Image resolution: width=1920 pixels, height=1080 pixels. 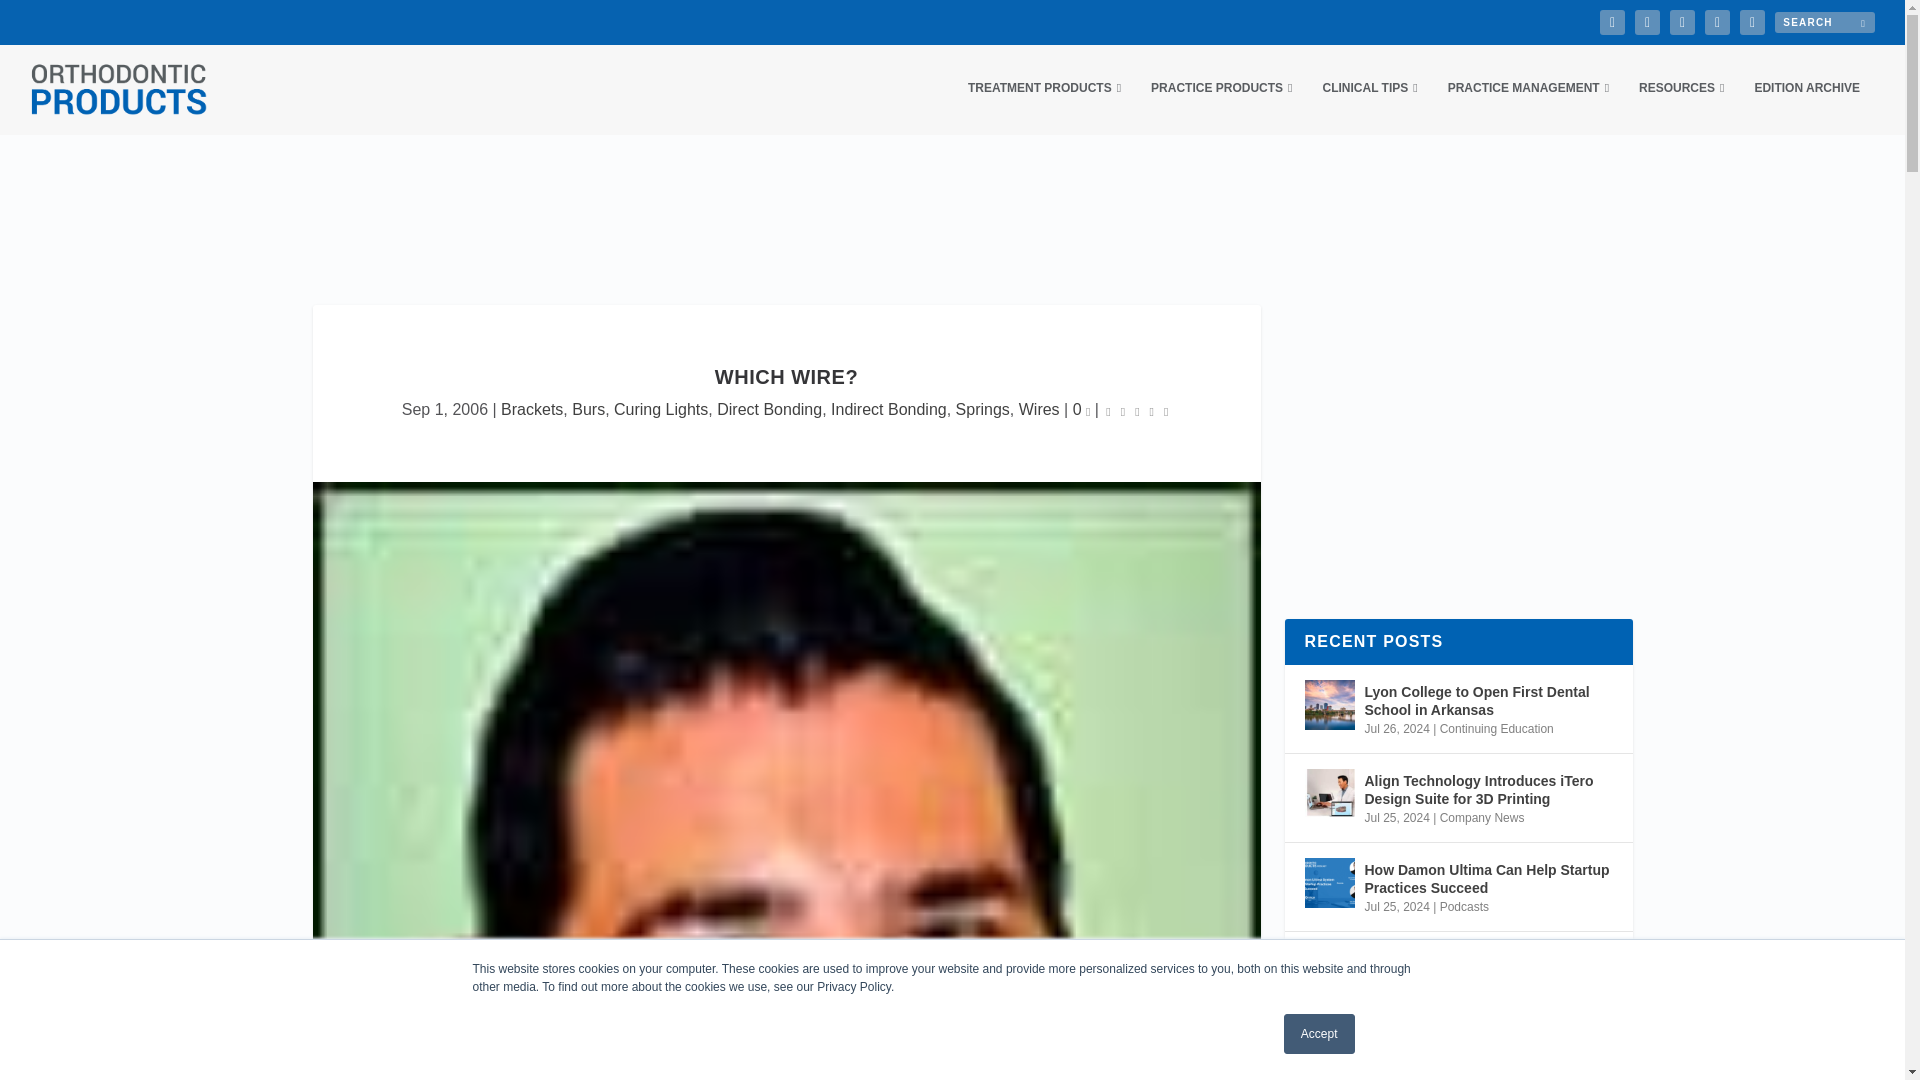 I want to click on PRACTICE PRODUCTS, so click(x=1221, y=107).